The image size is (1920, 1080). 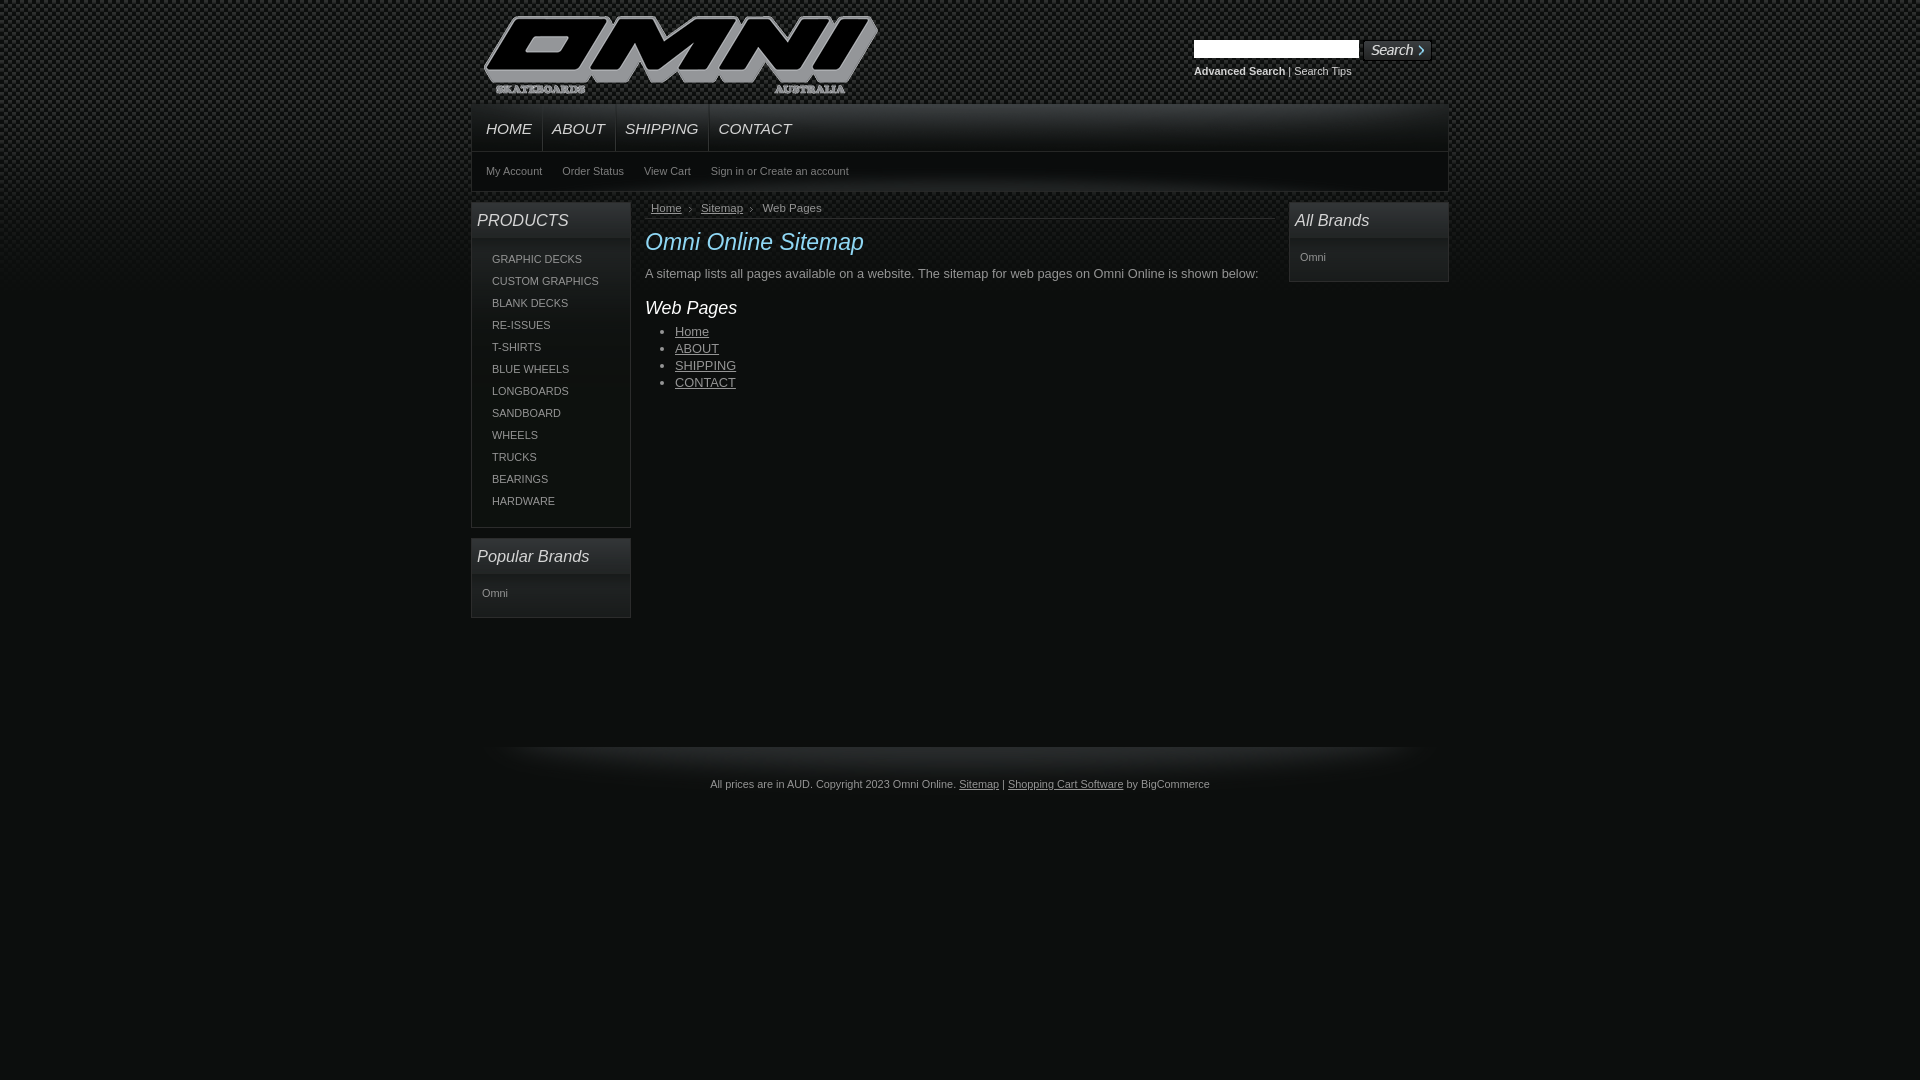 I want to click on WHEELS, so click(x=552, y=435).